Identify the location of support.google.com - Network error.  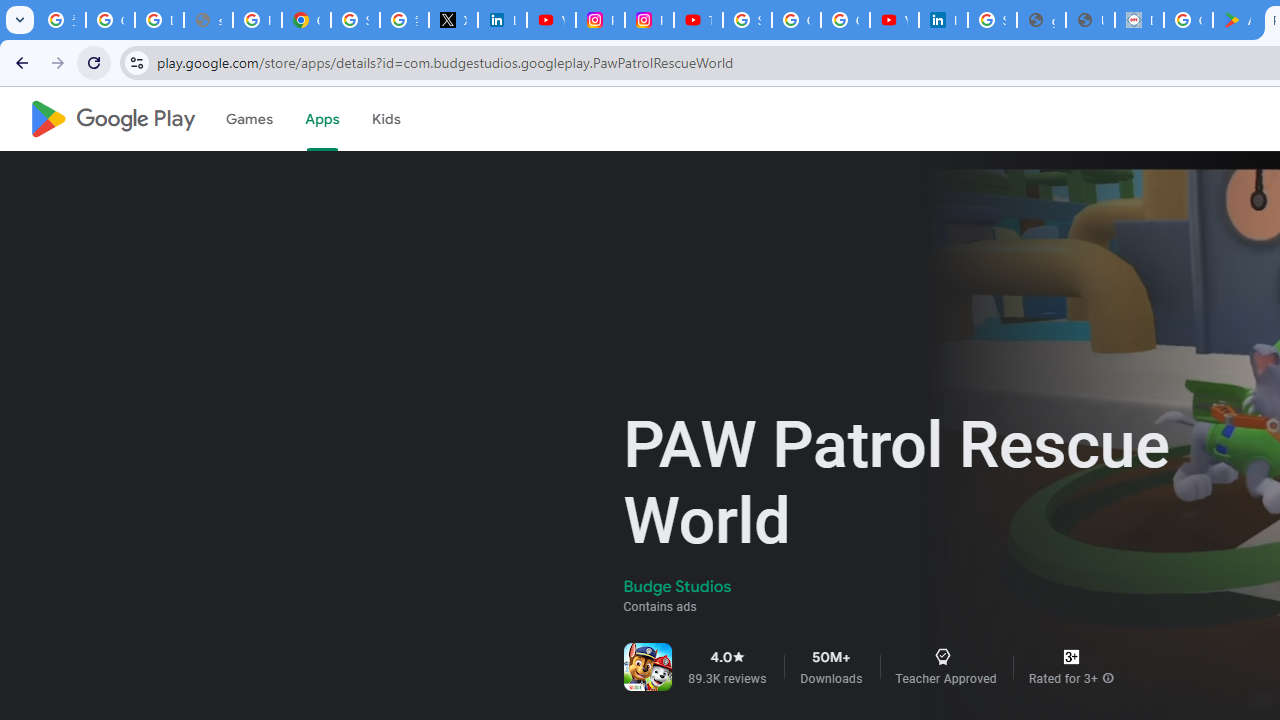
(208, 20).